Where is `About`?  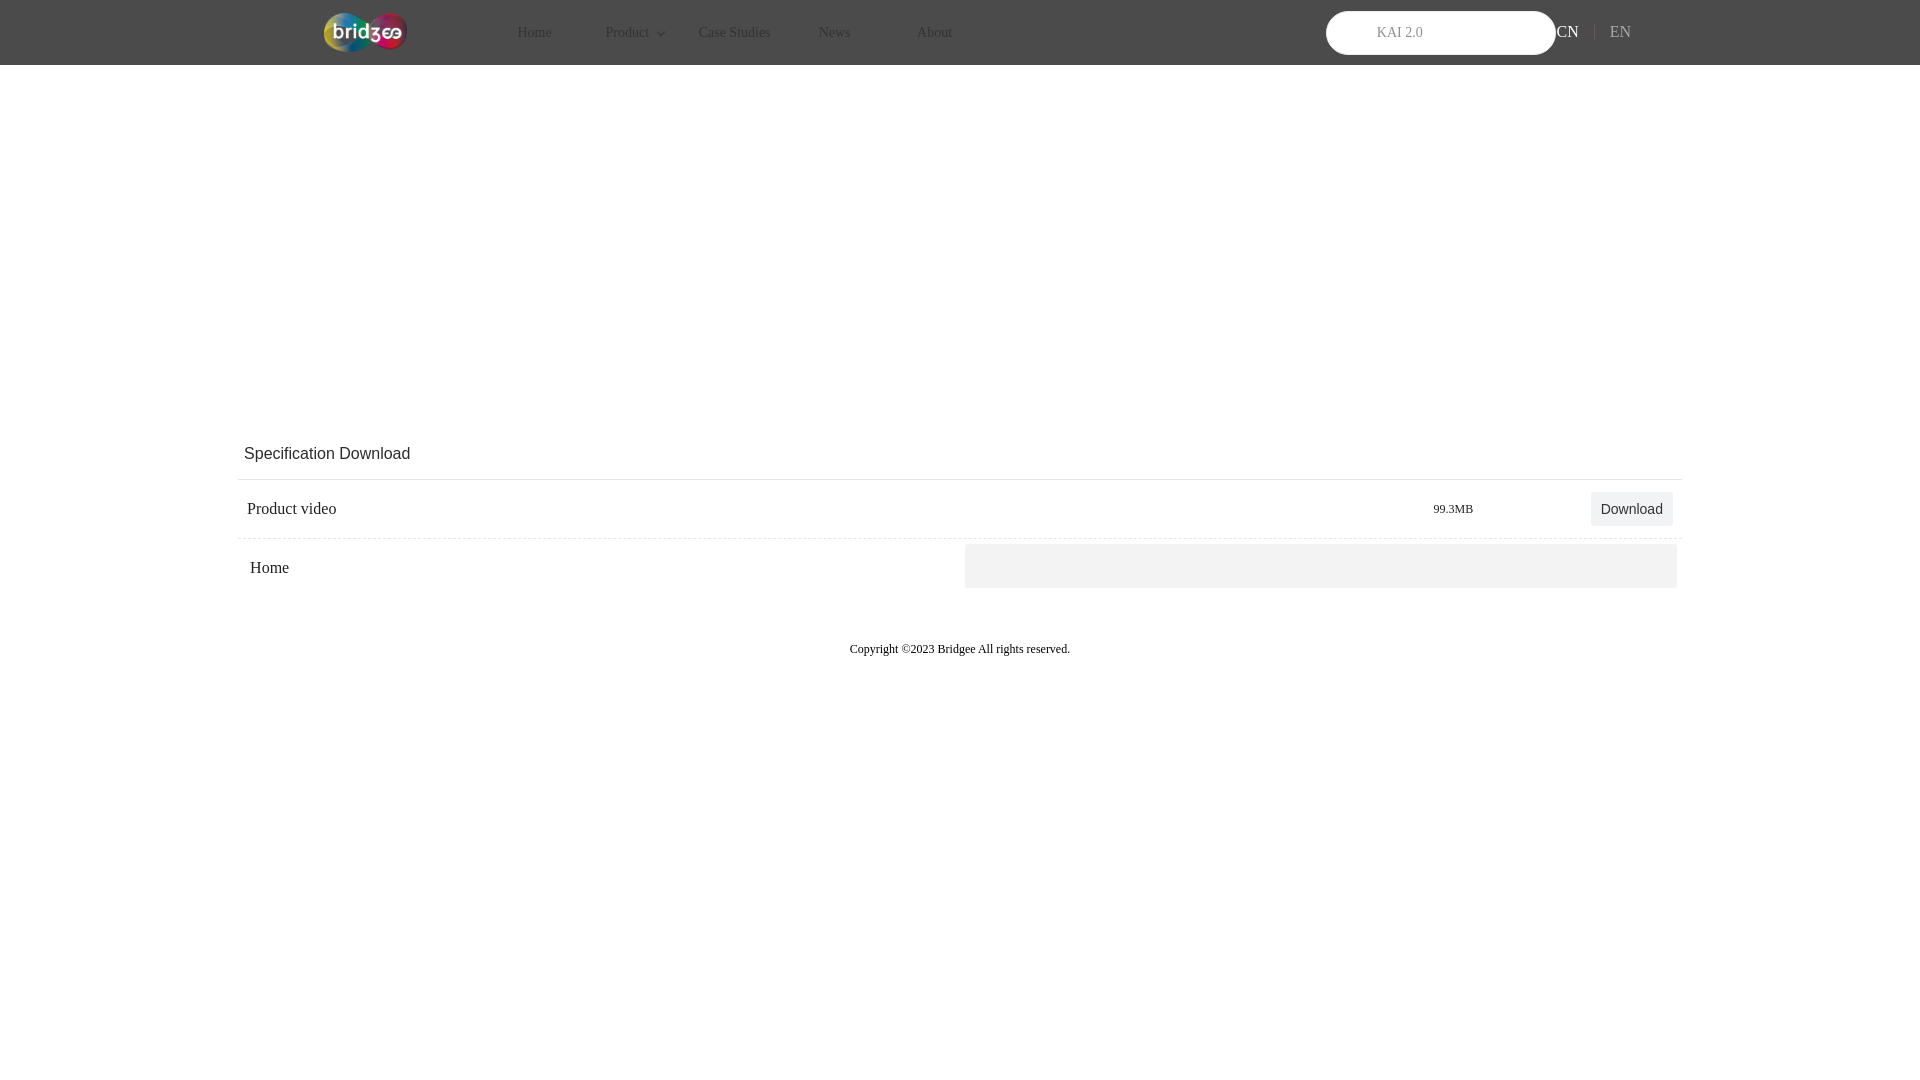
About is located at coordinates (935, 32).